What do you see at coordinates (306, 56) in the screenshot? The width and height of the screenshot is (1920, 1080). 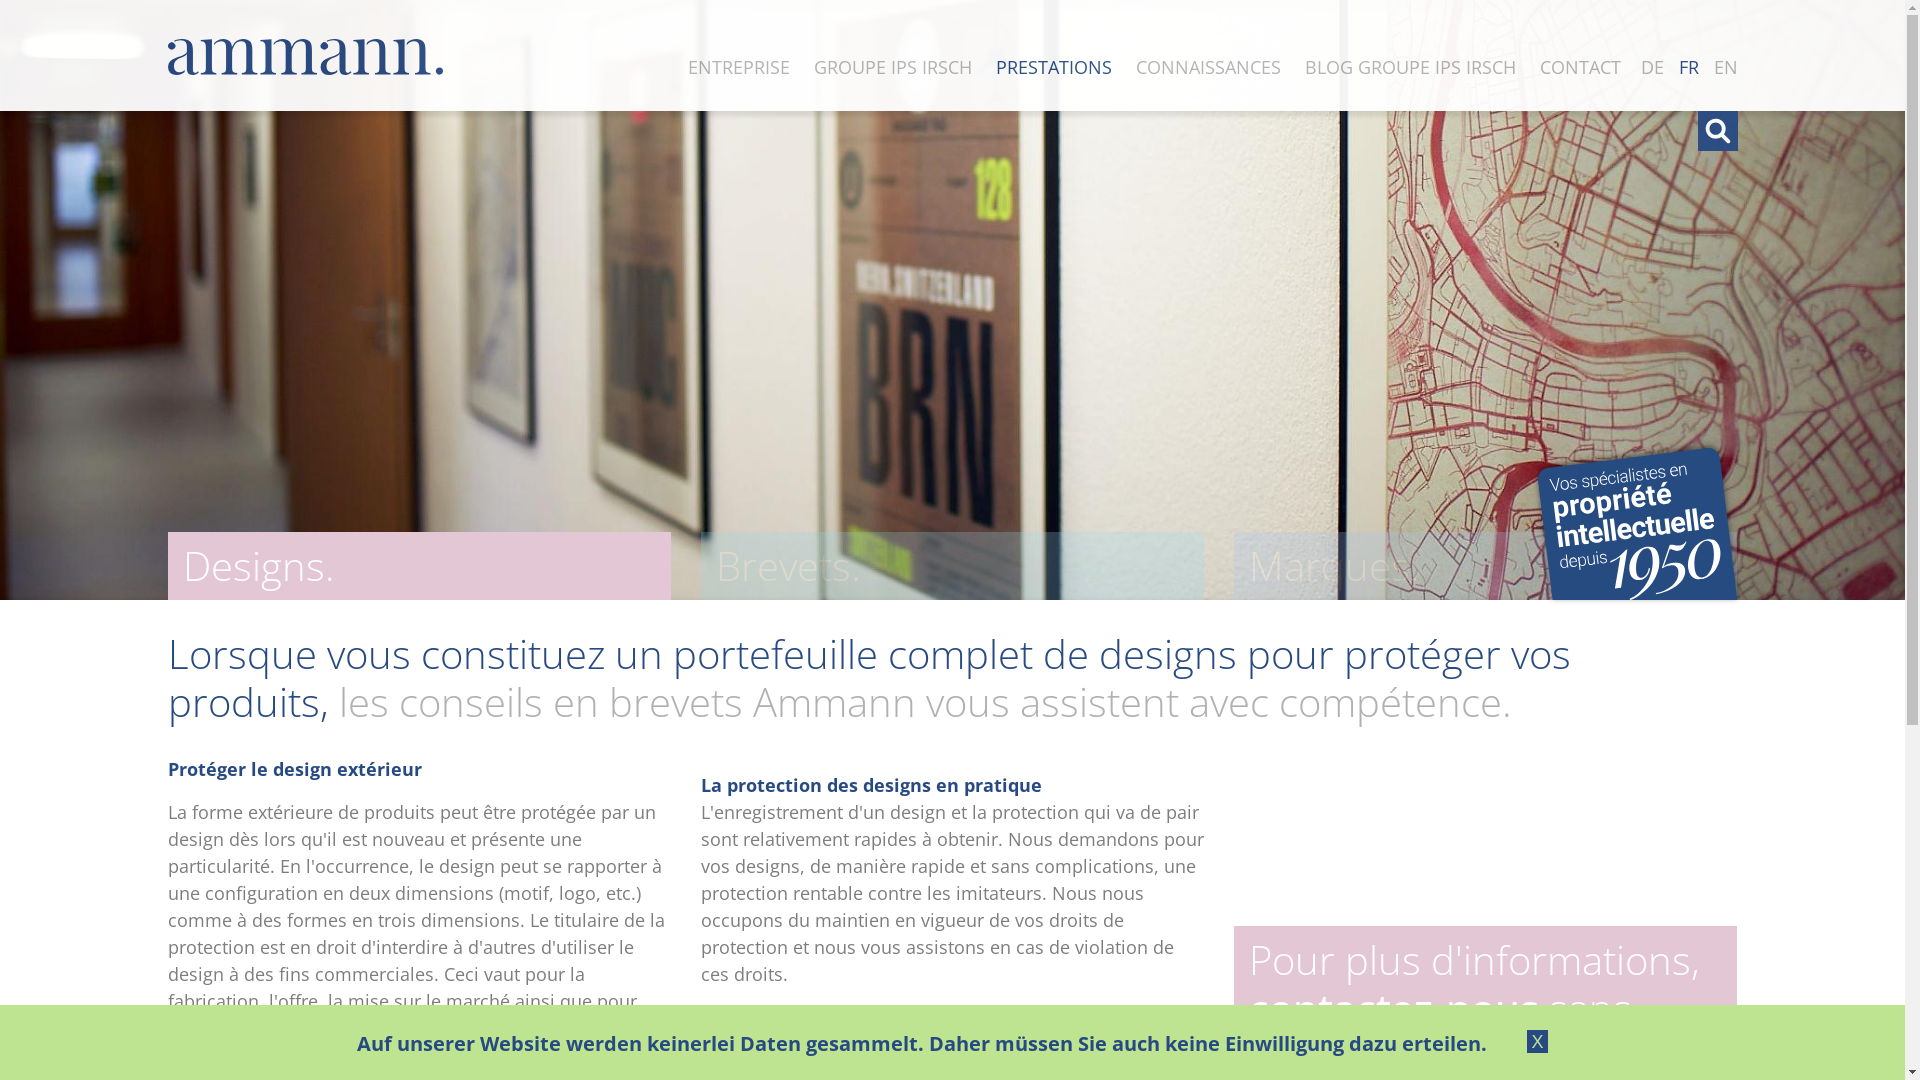 I see `Home` at bounding box center [306, 56].